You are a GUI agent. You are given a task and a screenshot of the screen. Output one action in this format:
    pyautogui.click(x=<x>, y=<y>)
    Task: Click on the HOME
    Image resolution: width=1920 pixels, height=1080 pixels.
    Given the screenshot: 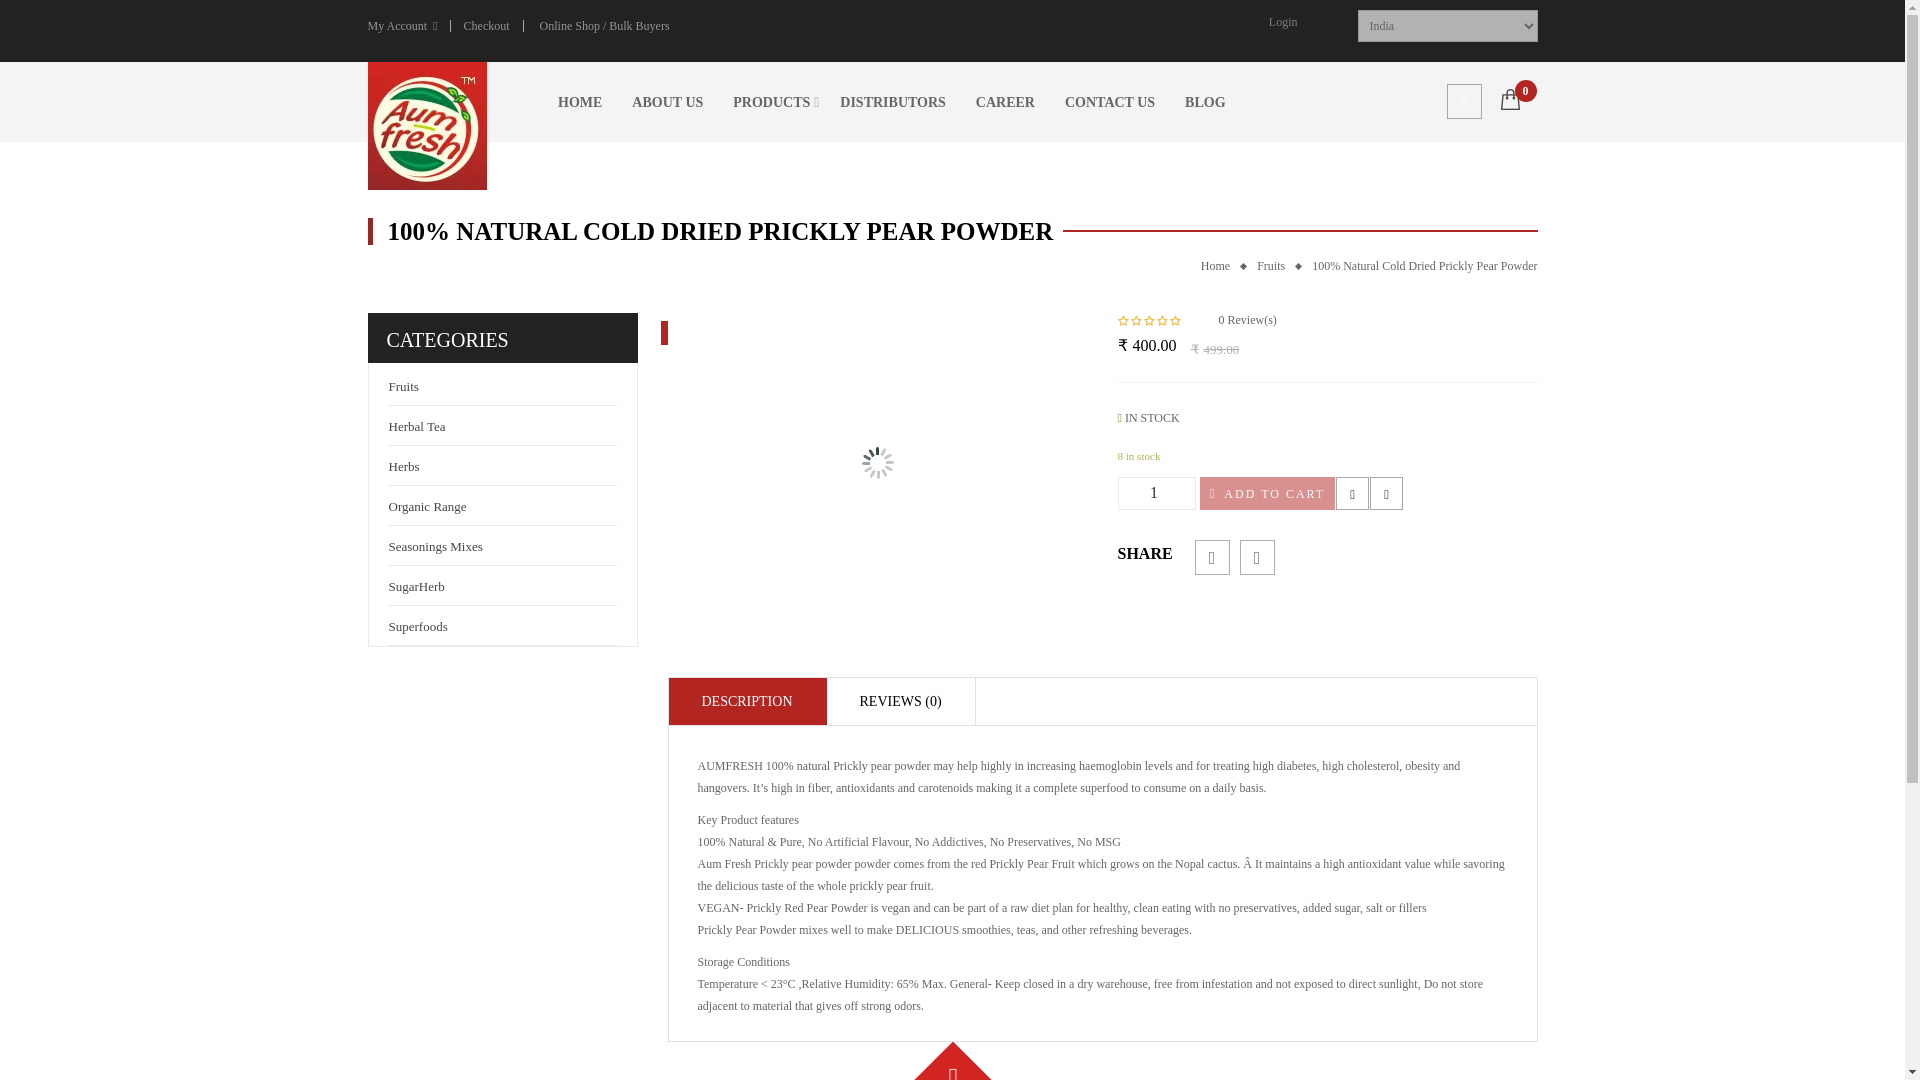 What is the action you would take?
    pyautogui.click(x=580, y=101)
    